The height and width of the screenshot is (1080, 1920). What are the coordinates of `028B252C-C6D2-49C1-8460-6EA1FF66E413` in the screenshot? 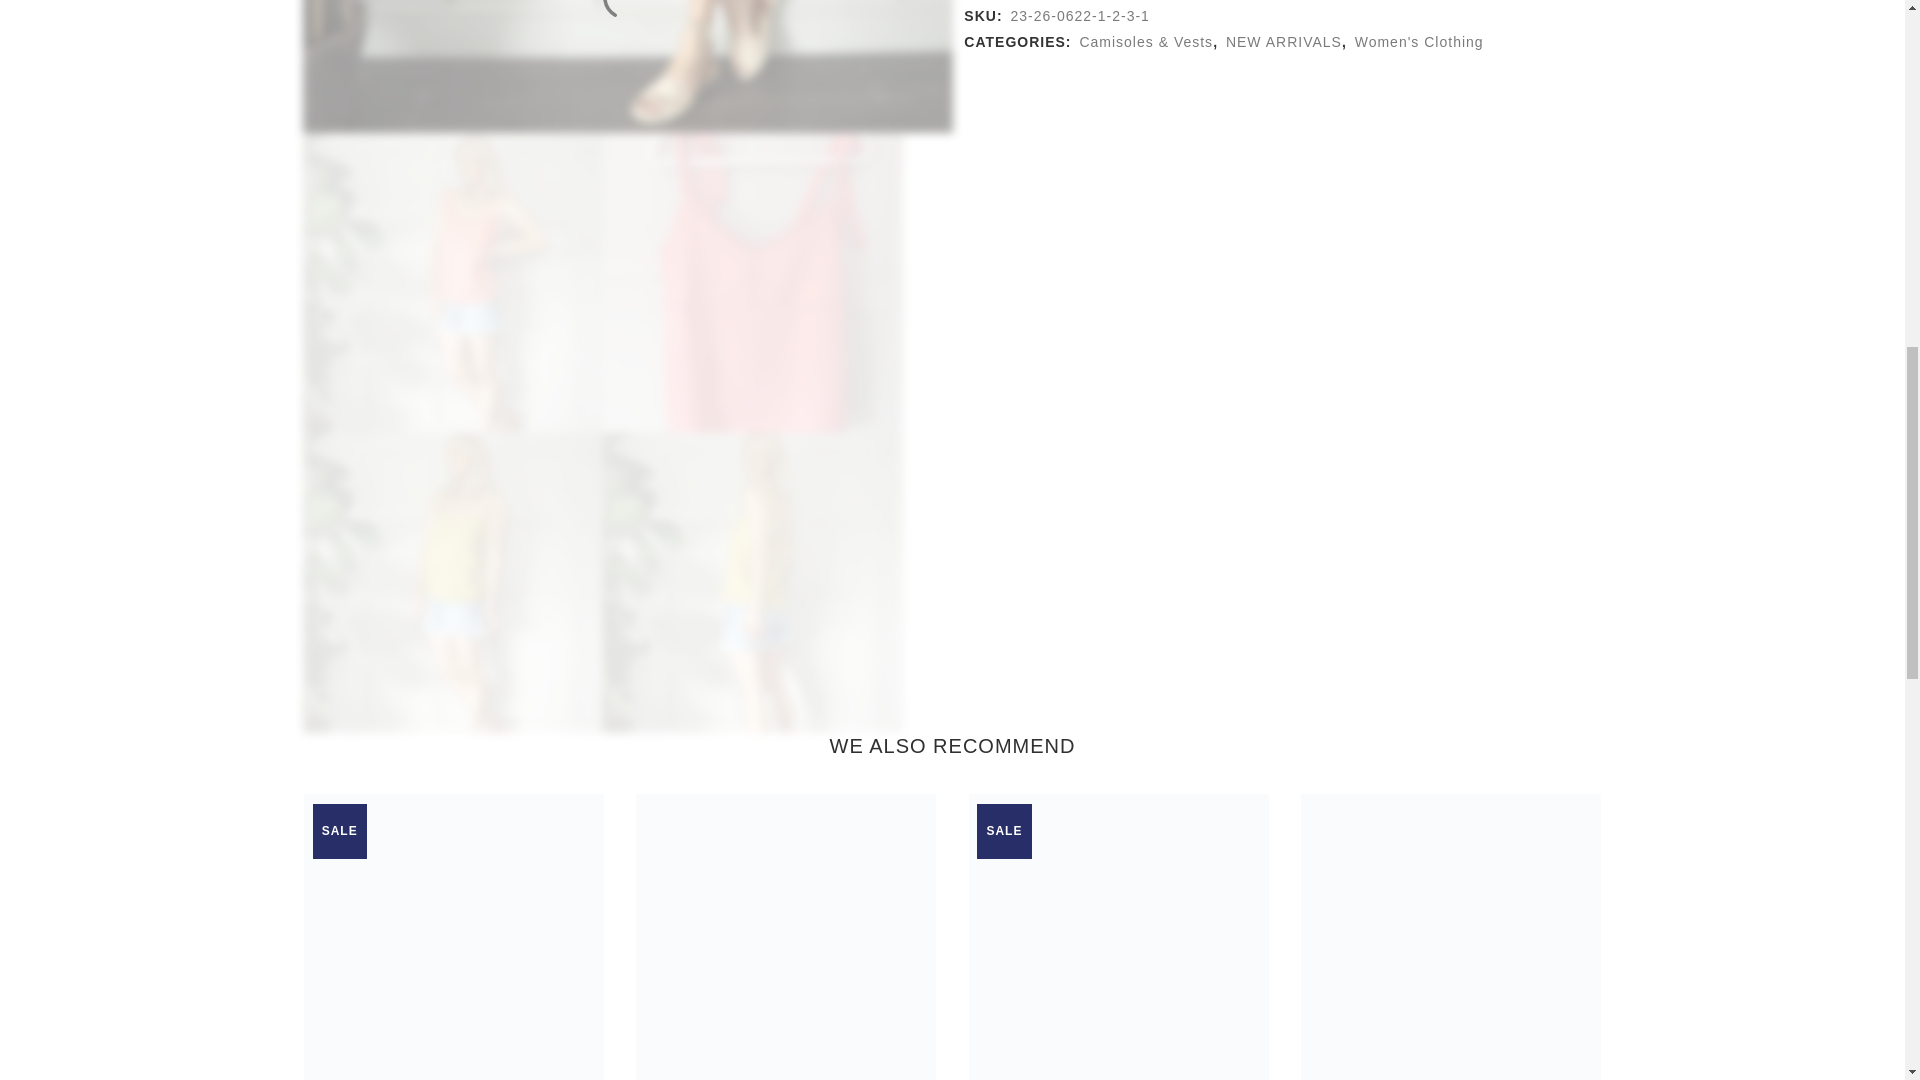 It's located at (752, 282).